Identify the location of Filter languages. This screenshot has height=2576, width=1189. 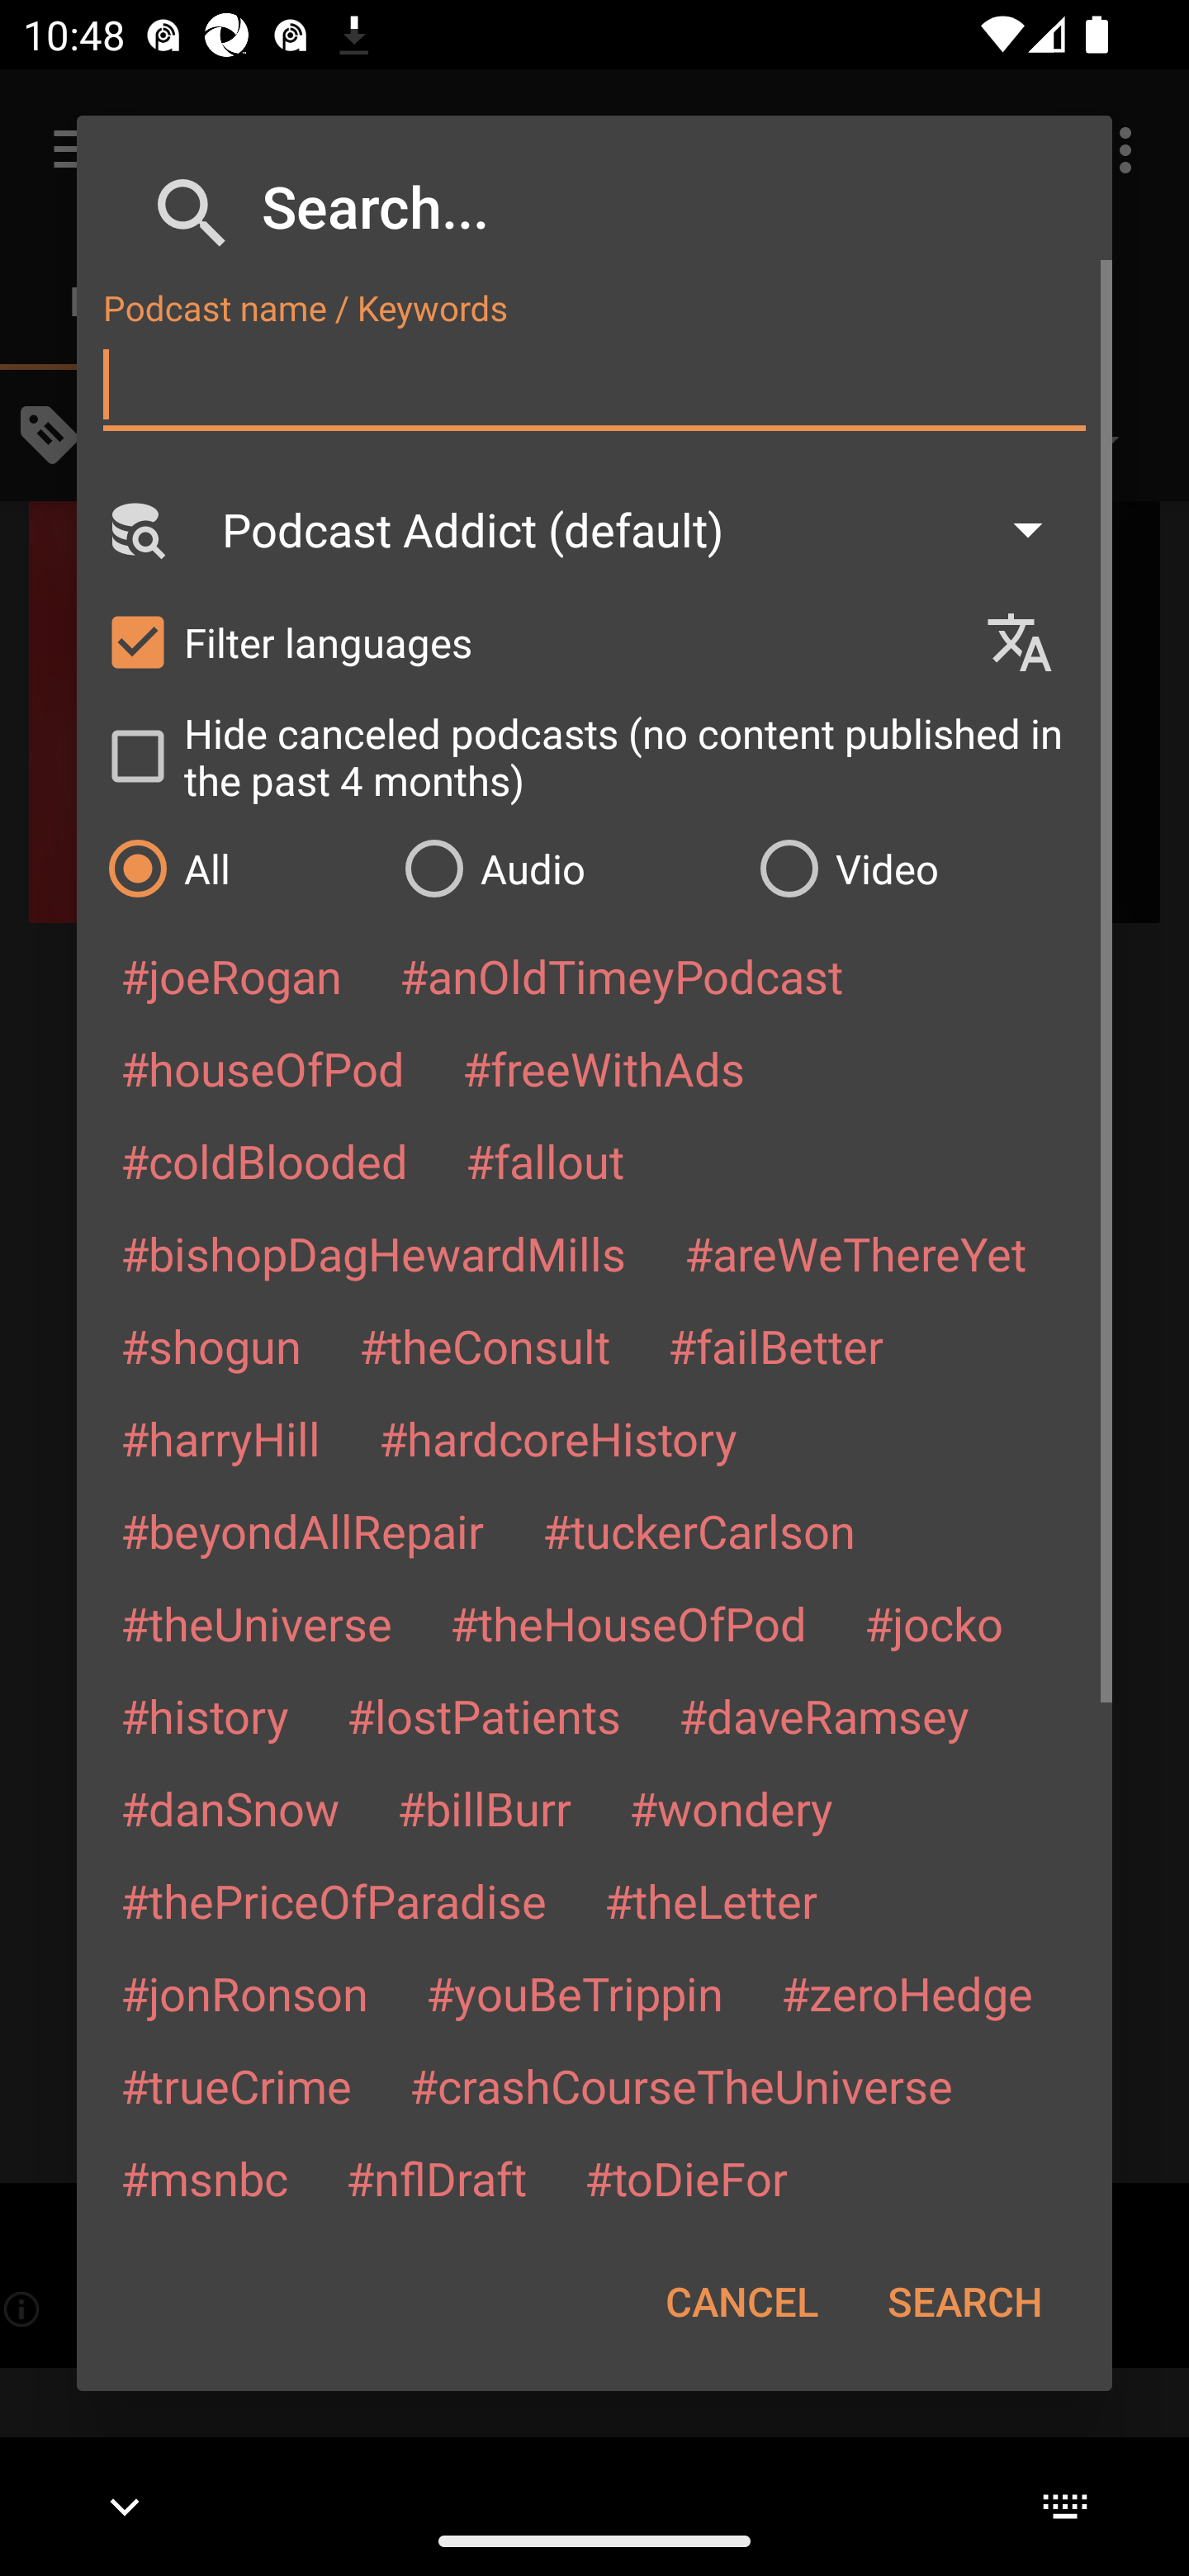
(530, 641).